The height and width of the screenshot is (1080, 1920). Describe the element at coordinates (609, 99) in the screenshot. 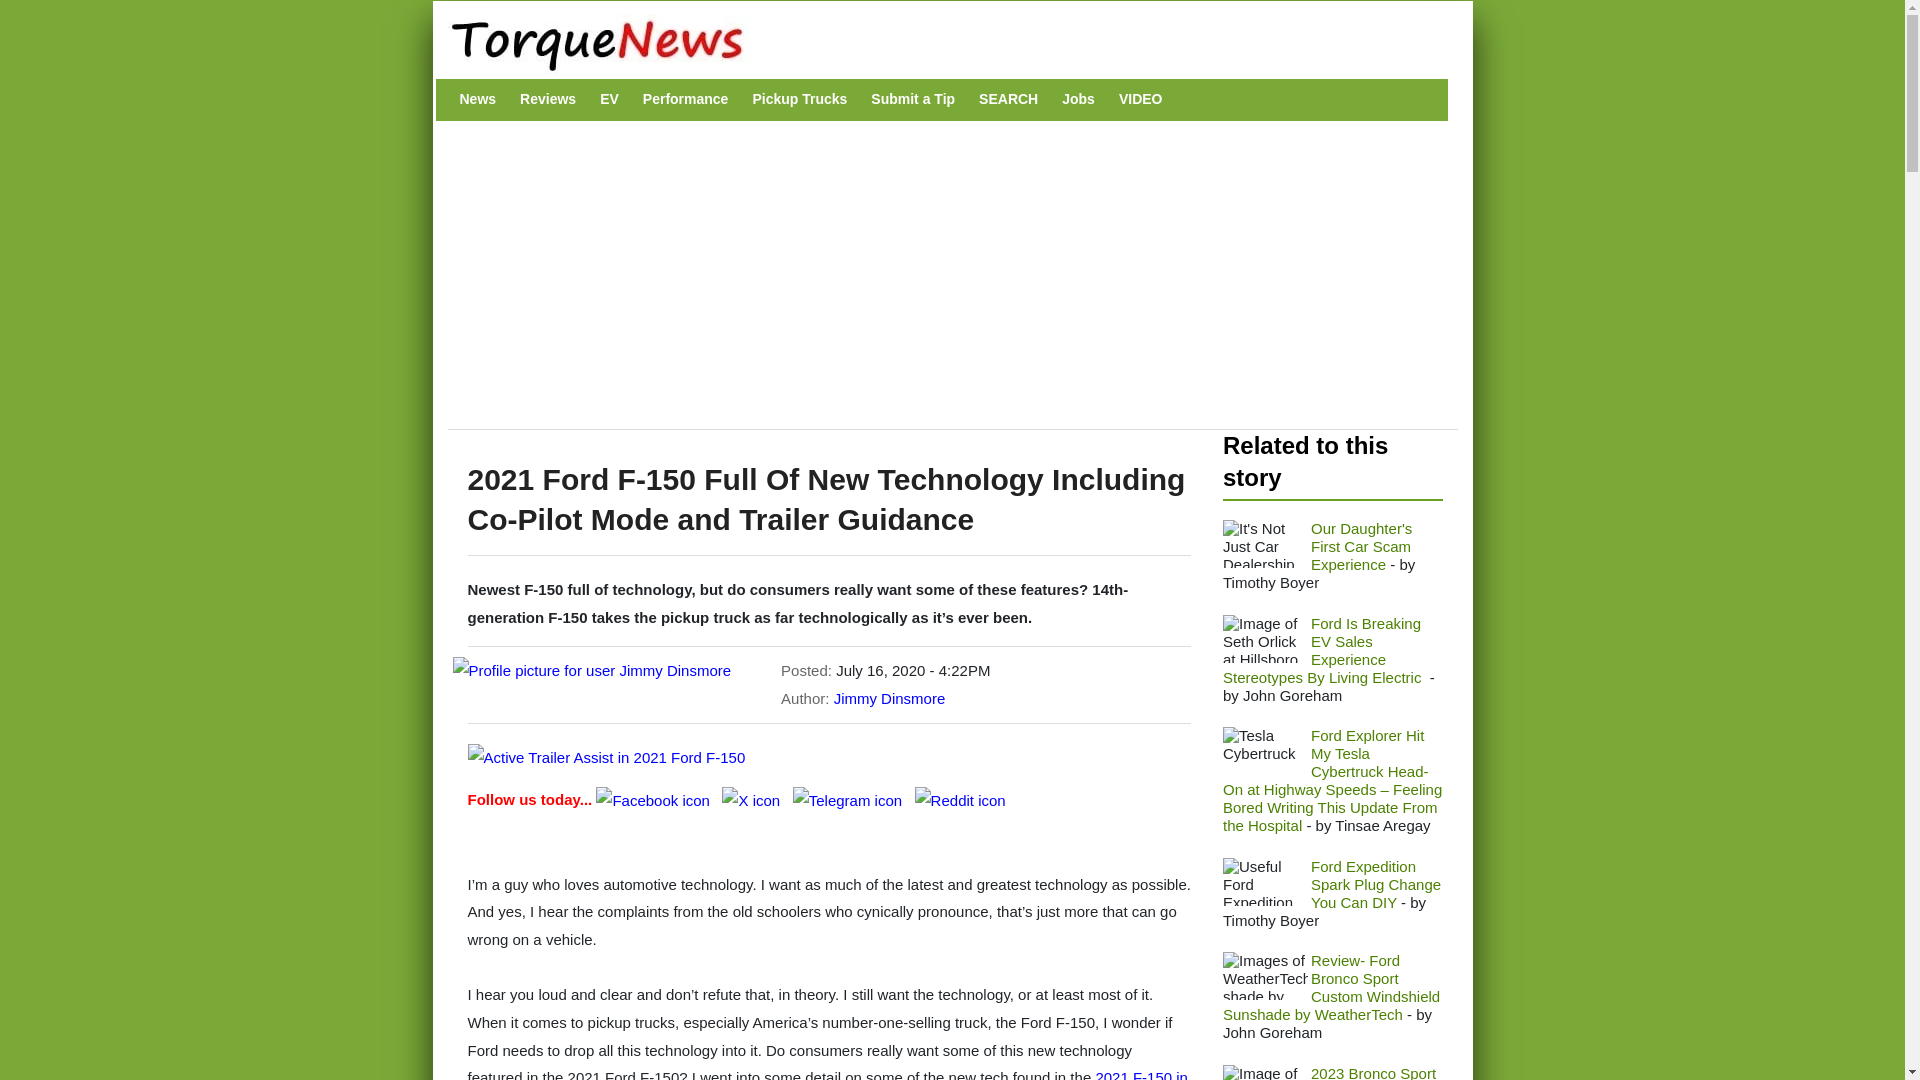

I see `EV` at that location.